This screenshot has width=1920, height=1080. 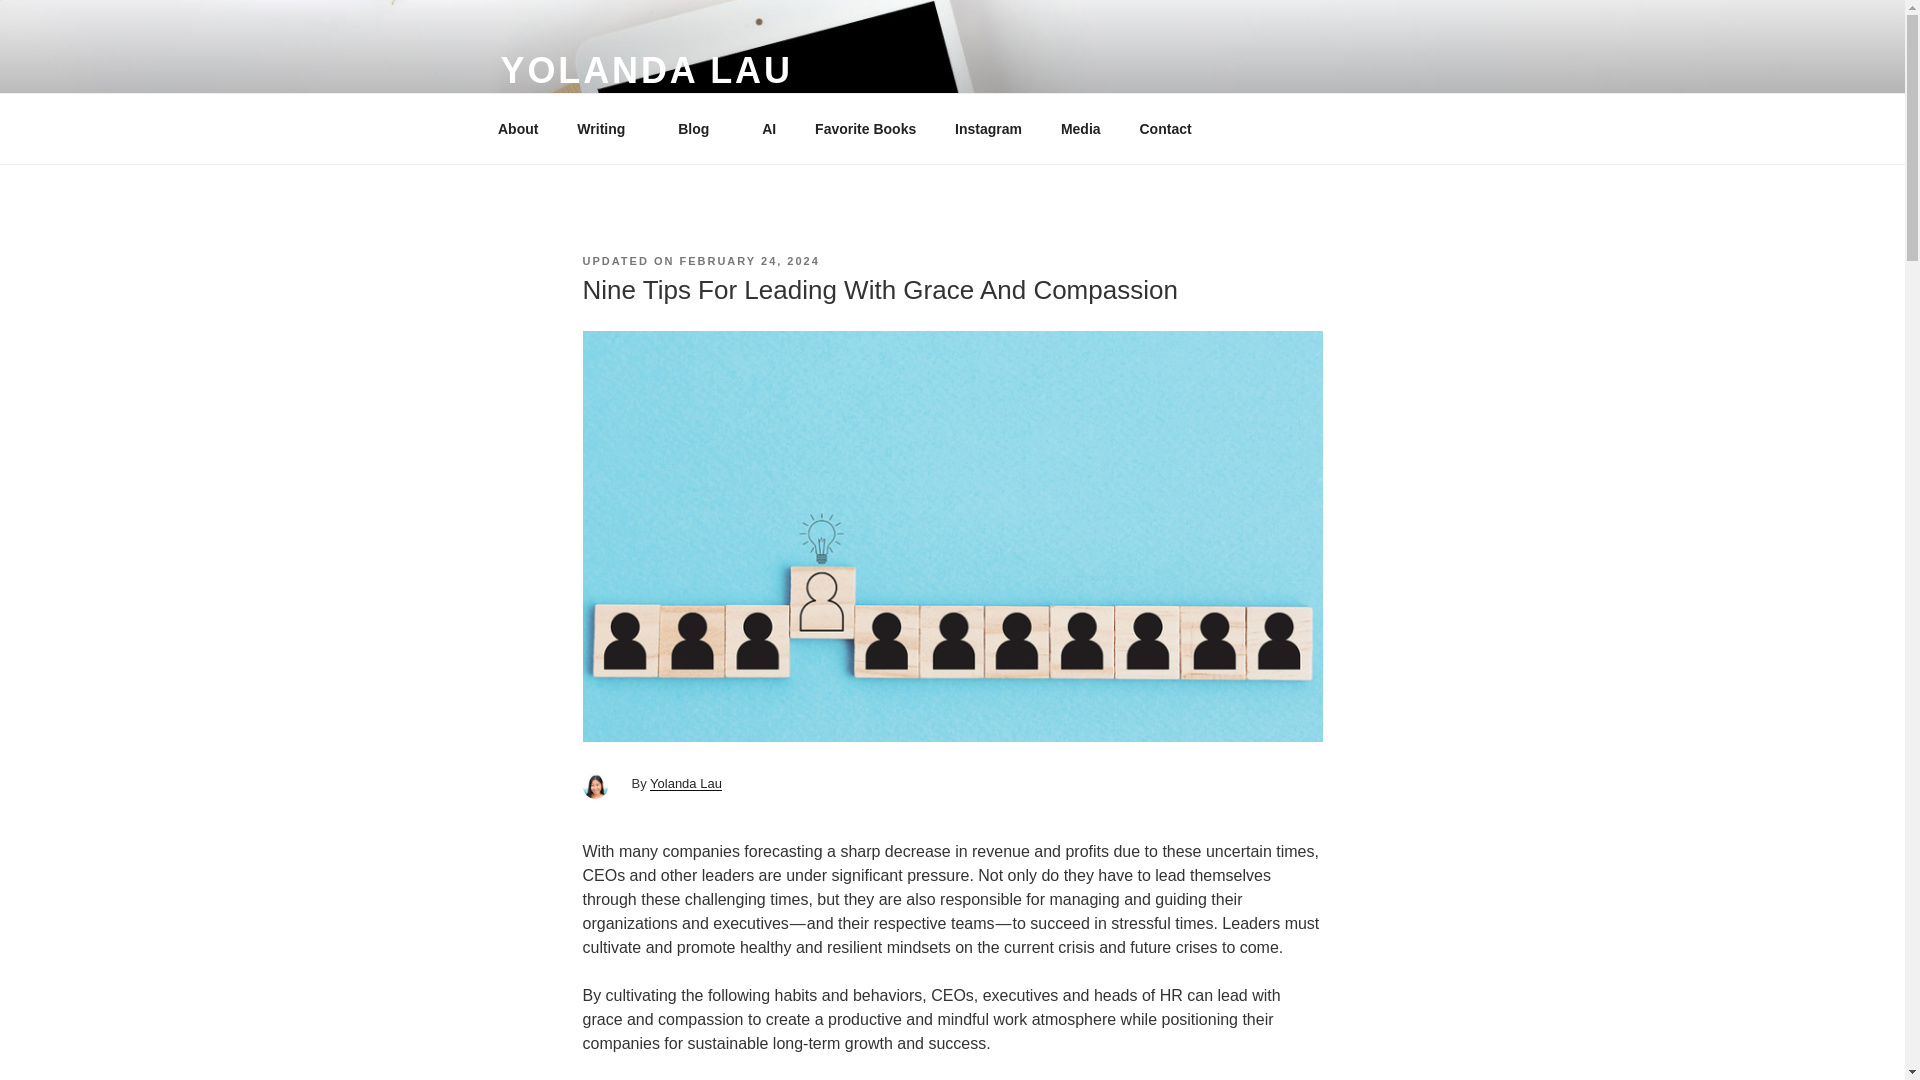 I want to click on Favorite Books, so click(x=866, y=128).